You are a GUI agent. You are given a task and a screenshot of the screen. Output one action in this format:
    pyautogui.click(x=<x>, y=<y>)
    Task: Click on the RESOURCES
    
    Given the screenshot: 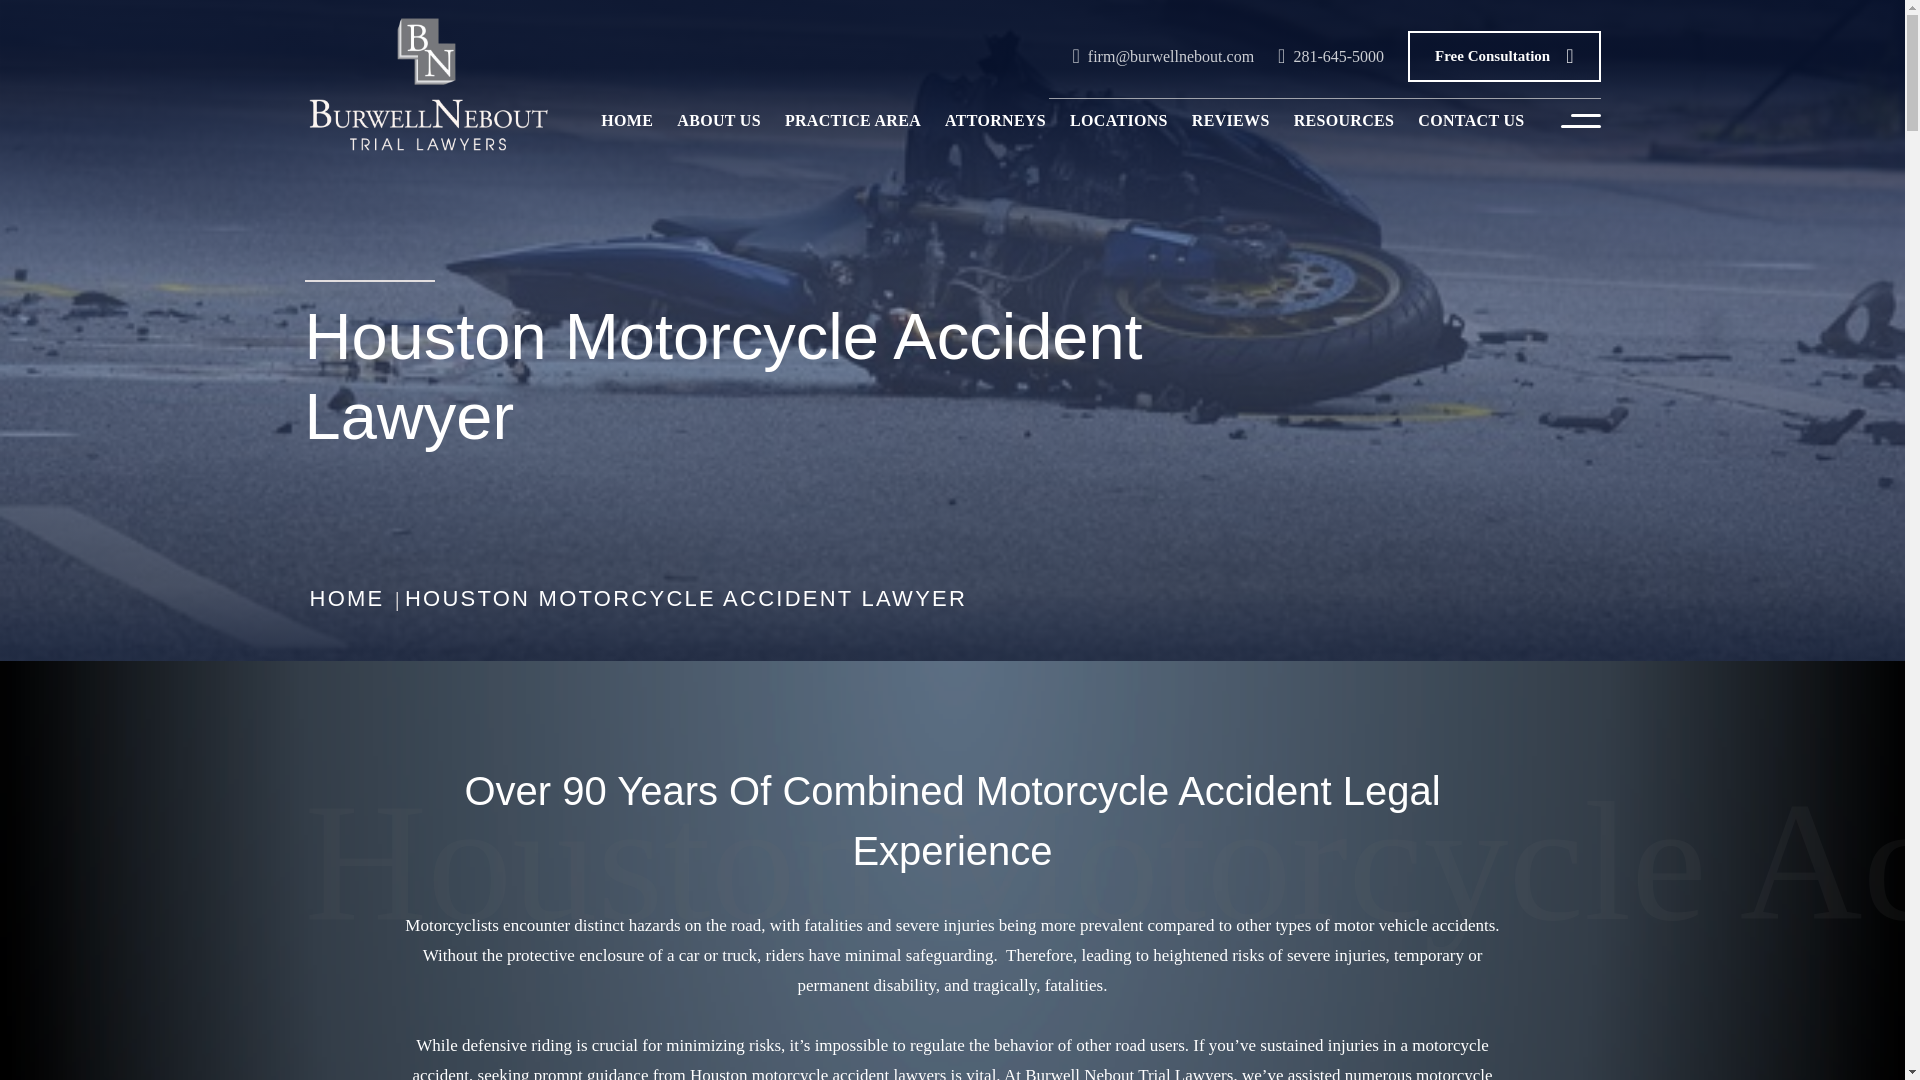 What is the action you would take?
    pyautogui.click(x=1344, y=120)
    